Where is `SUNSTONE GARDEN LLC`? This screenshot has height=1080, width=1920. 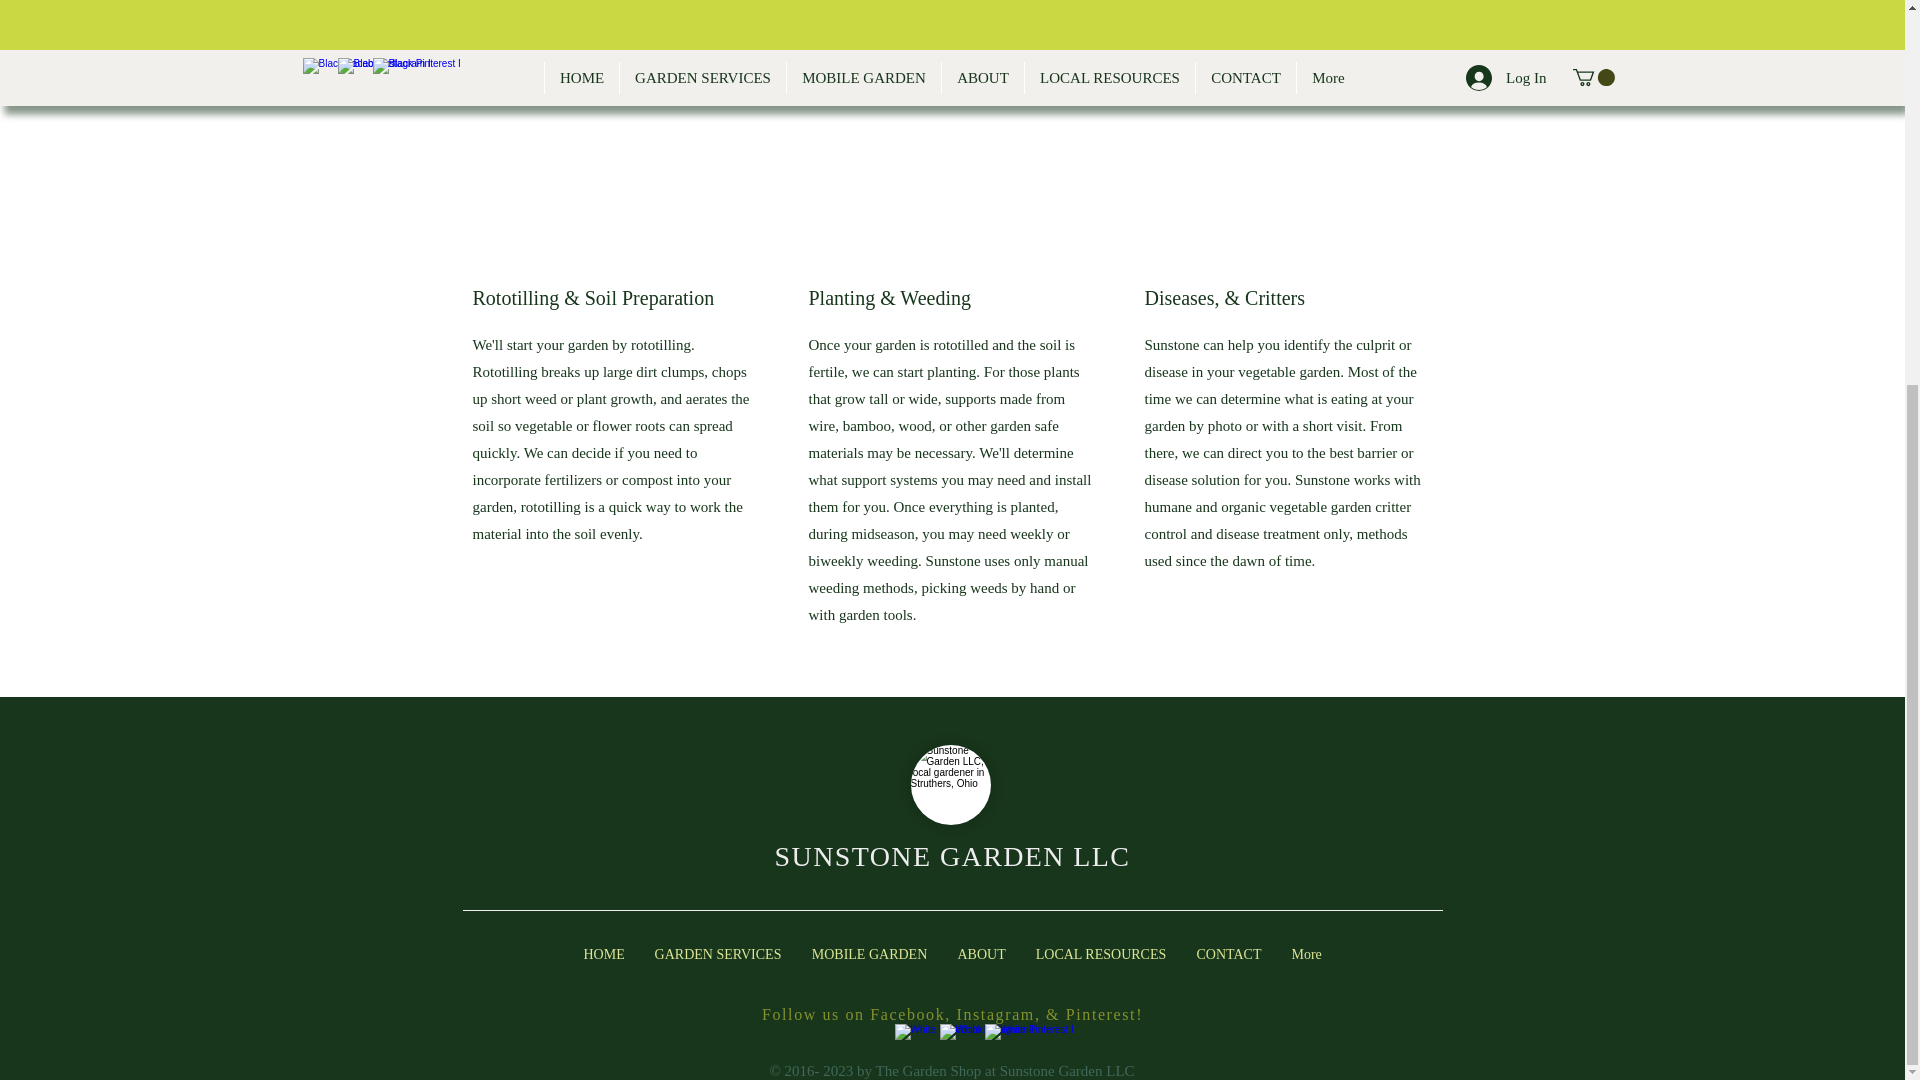 SUNSTONE GARDEN LLC is located at coordinates (952, 856).